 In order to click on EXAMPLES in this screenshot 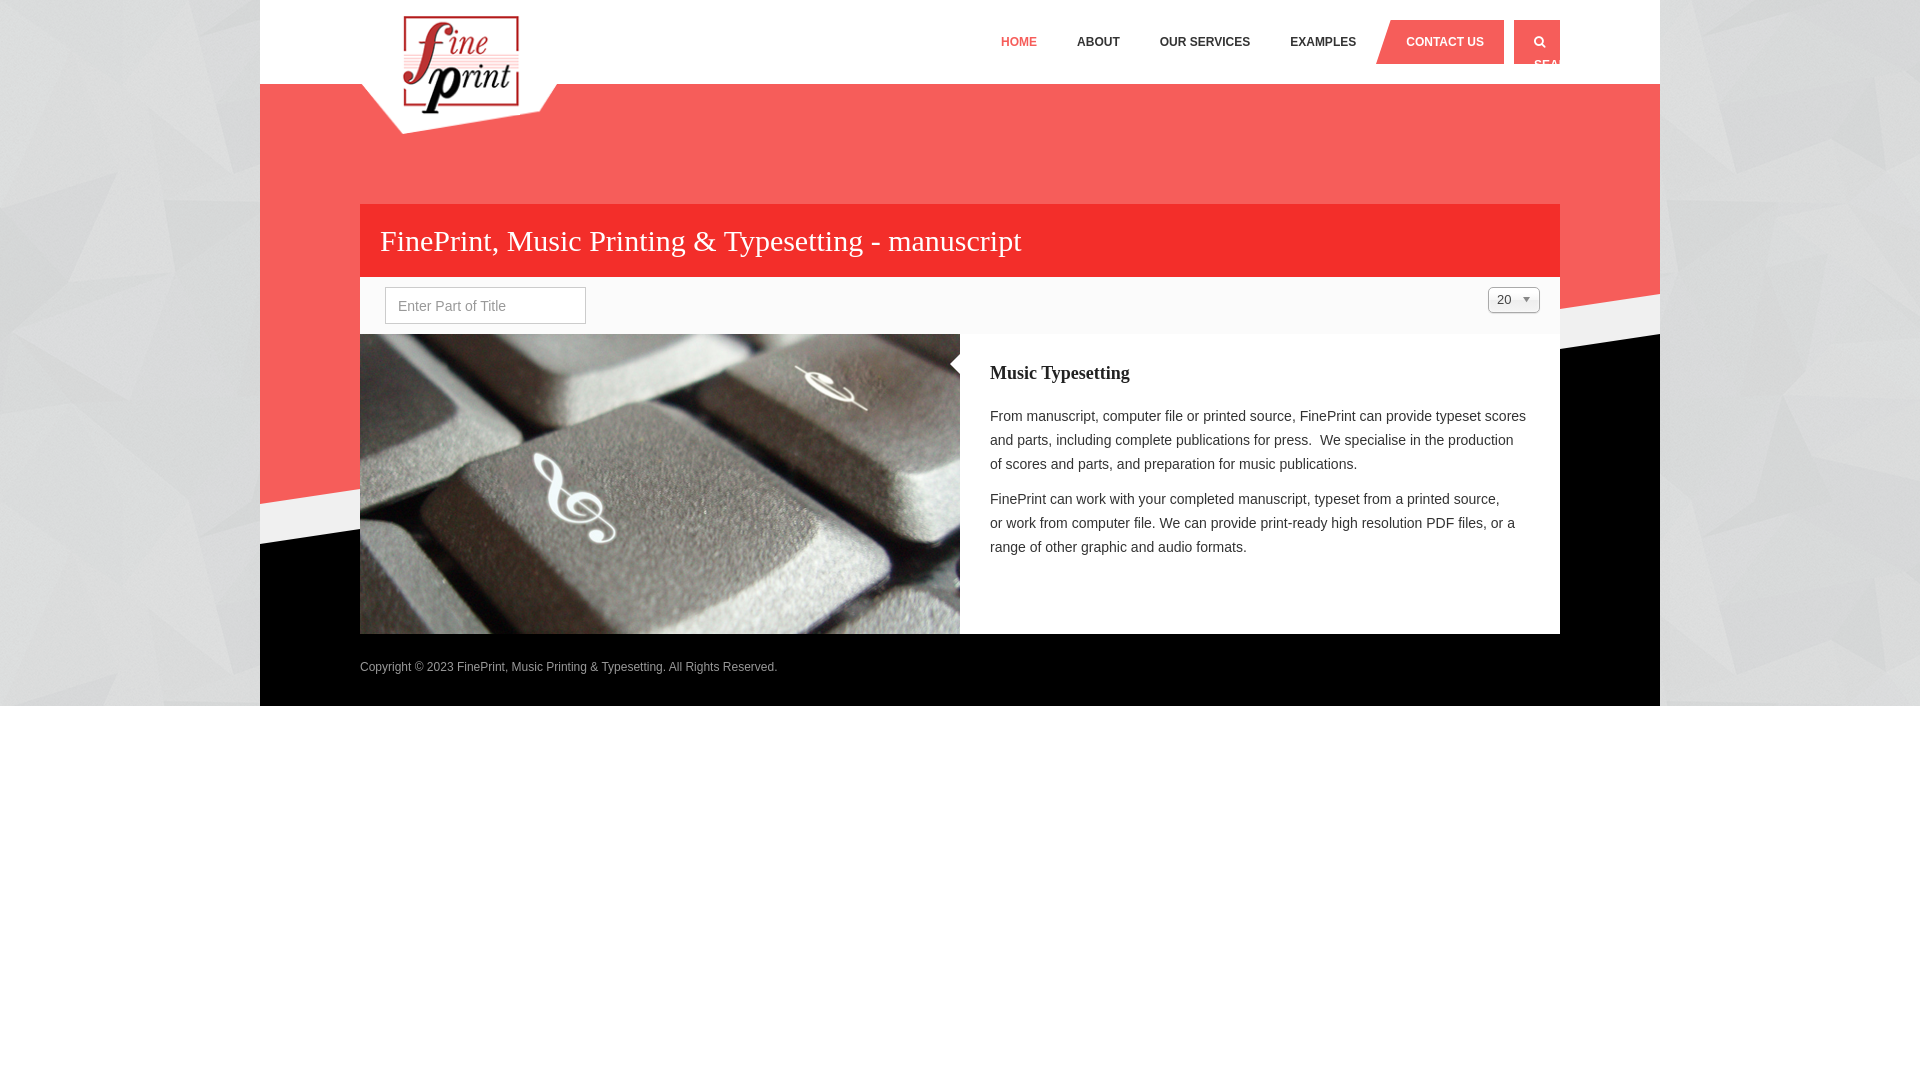, I will do `click(1323, 42)`.